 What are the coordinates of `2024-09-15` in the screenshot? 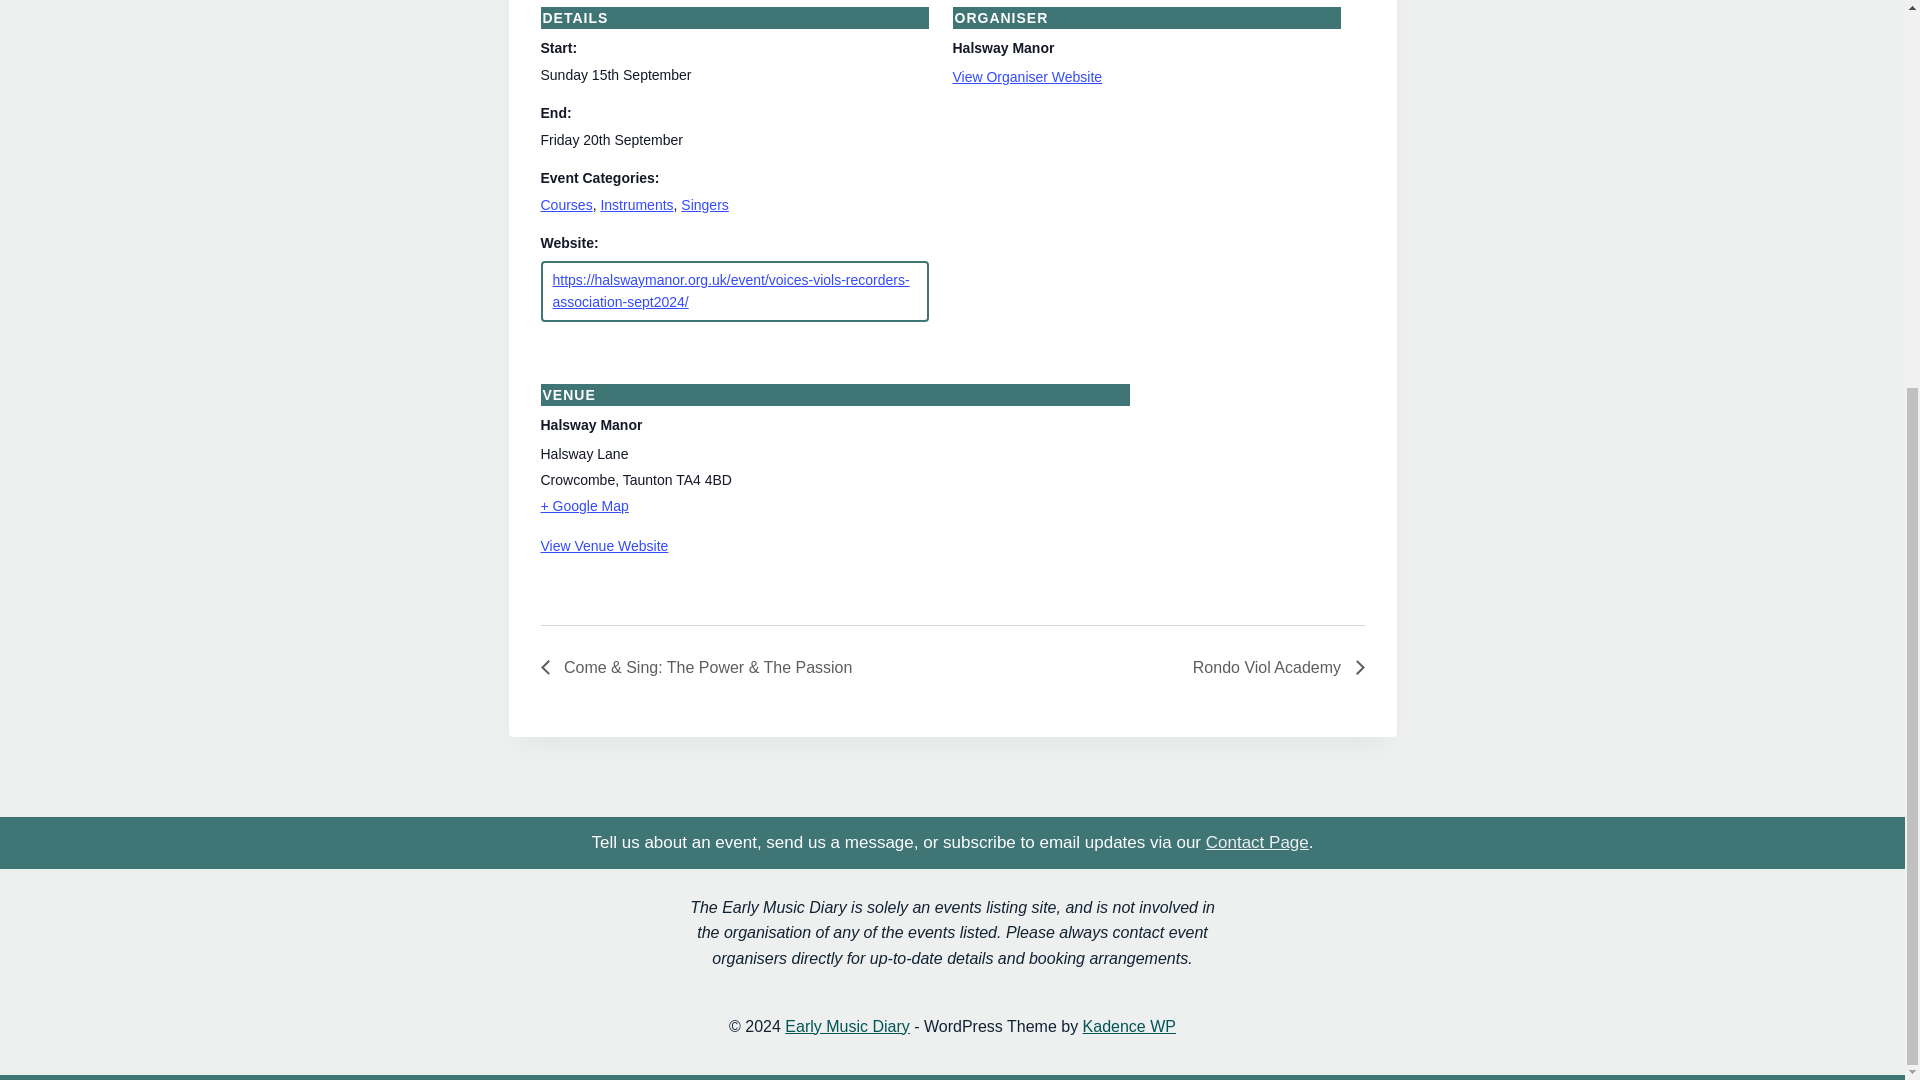 It's located at (615, 74).